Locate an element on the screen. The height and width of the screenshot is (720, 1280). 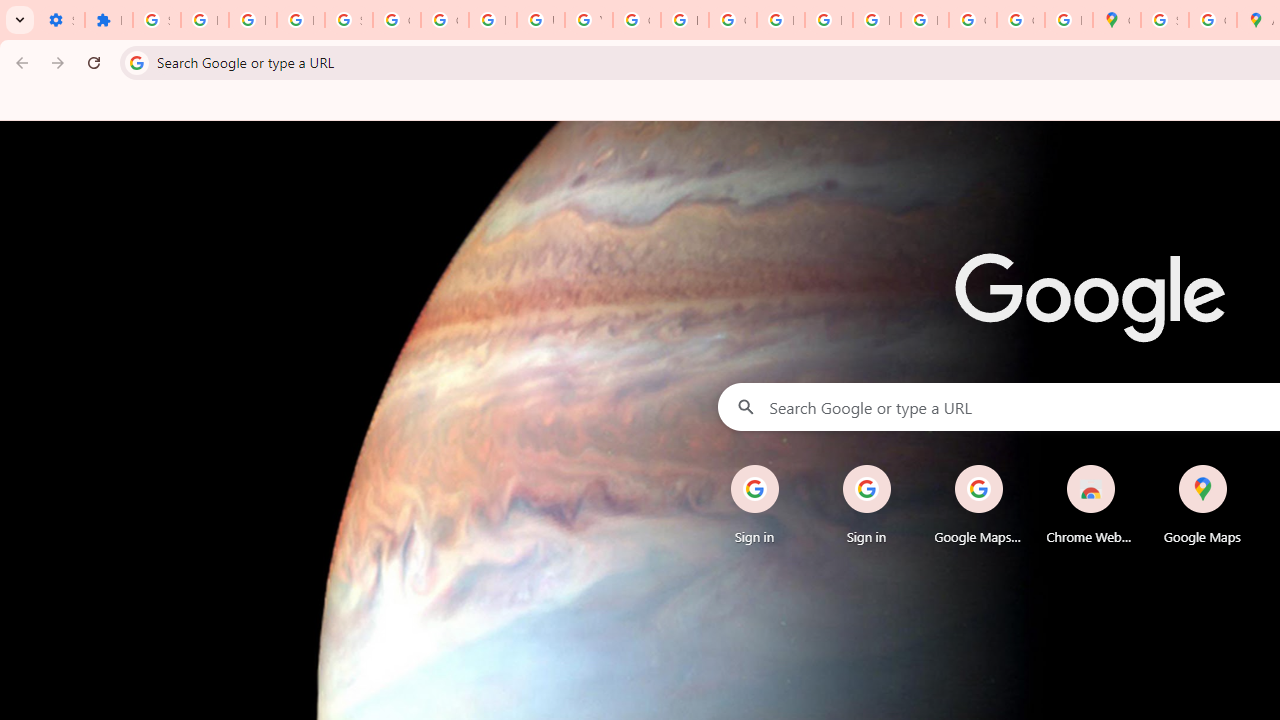
Google Maps Help is located at coordinates (978, 504).